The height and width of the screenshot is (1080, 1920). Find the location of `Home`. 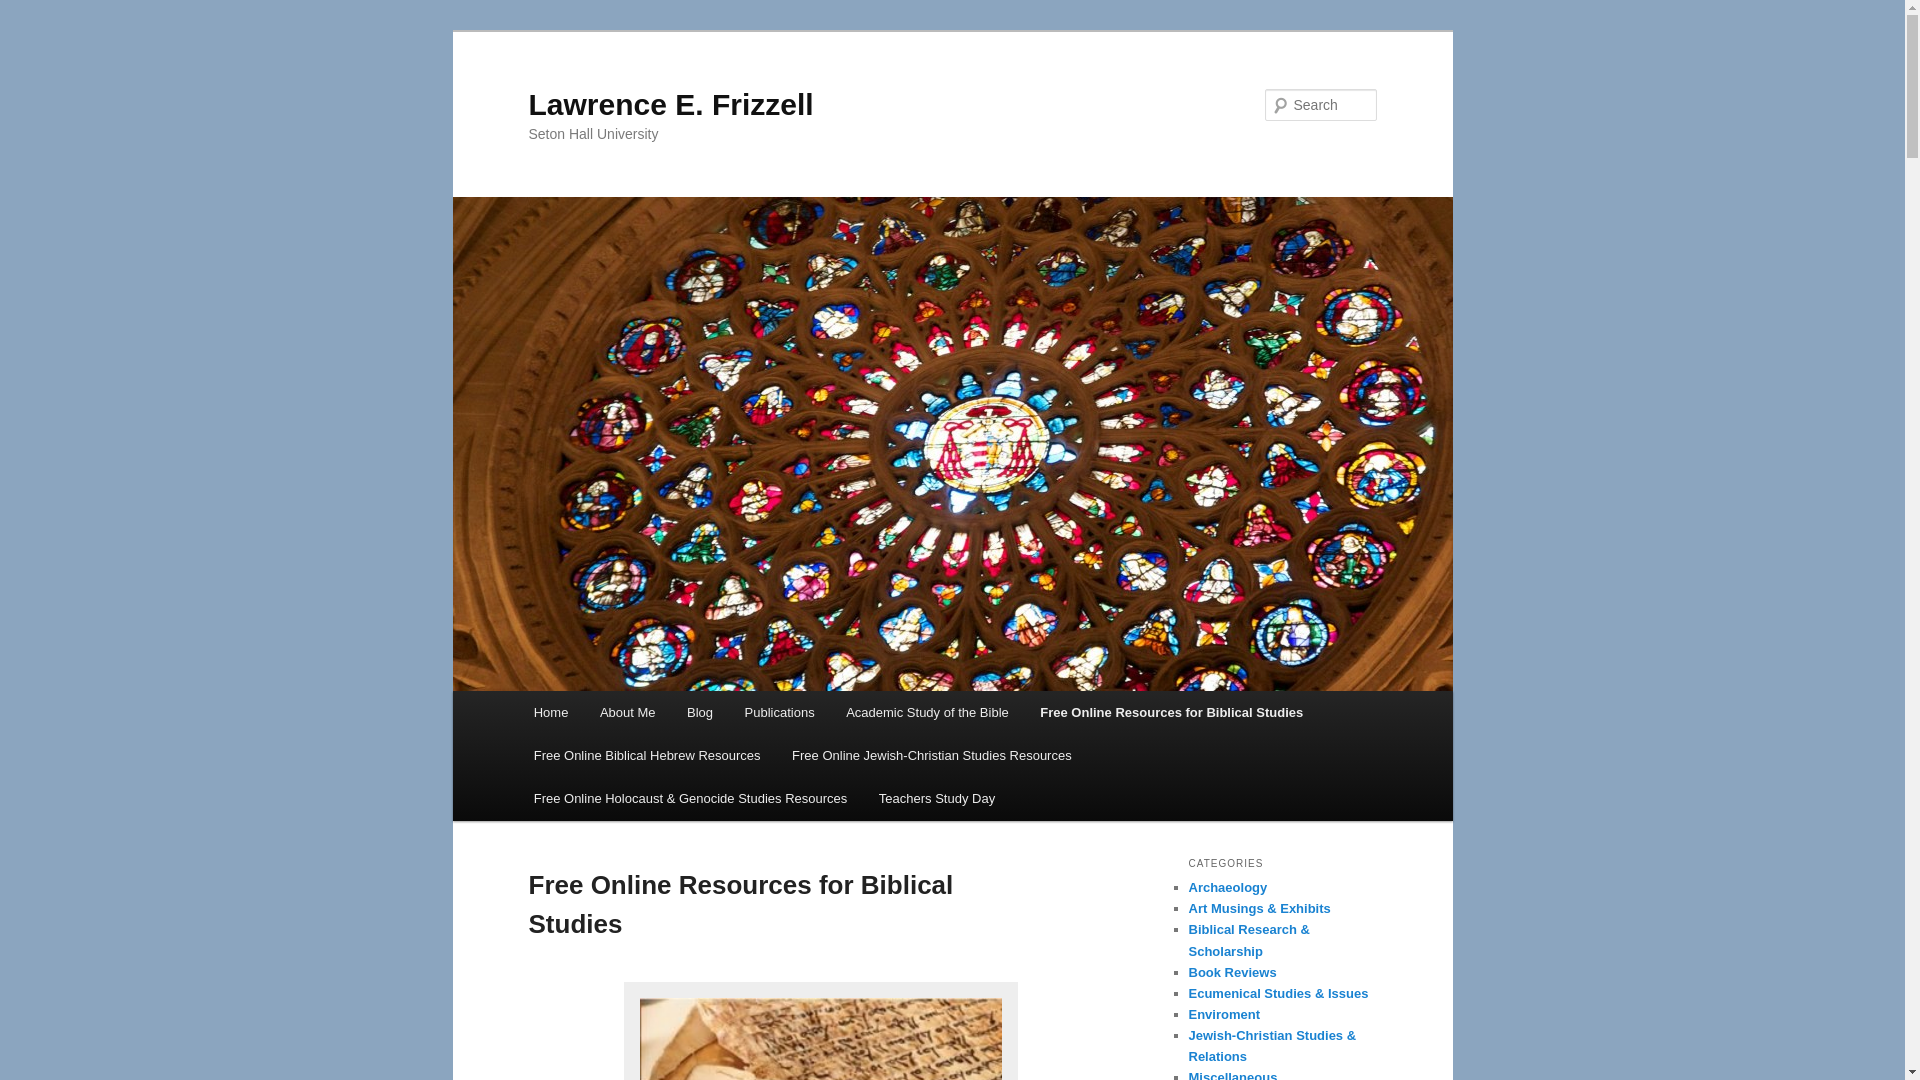

Home is located at coordinates (550, 712).